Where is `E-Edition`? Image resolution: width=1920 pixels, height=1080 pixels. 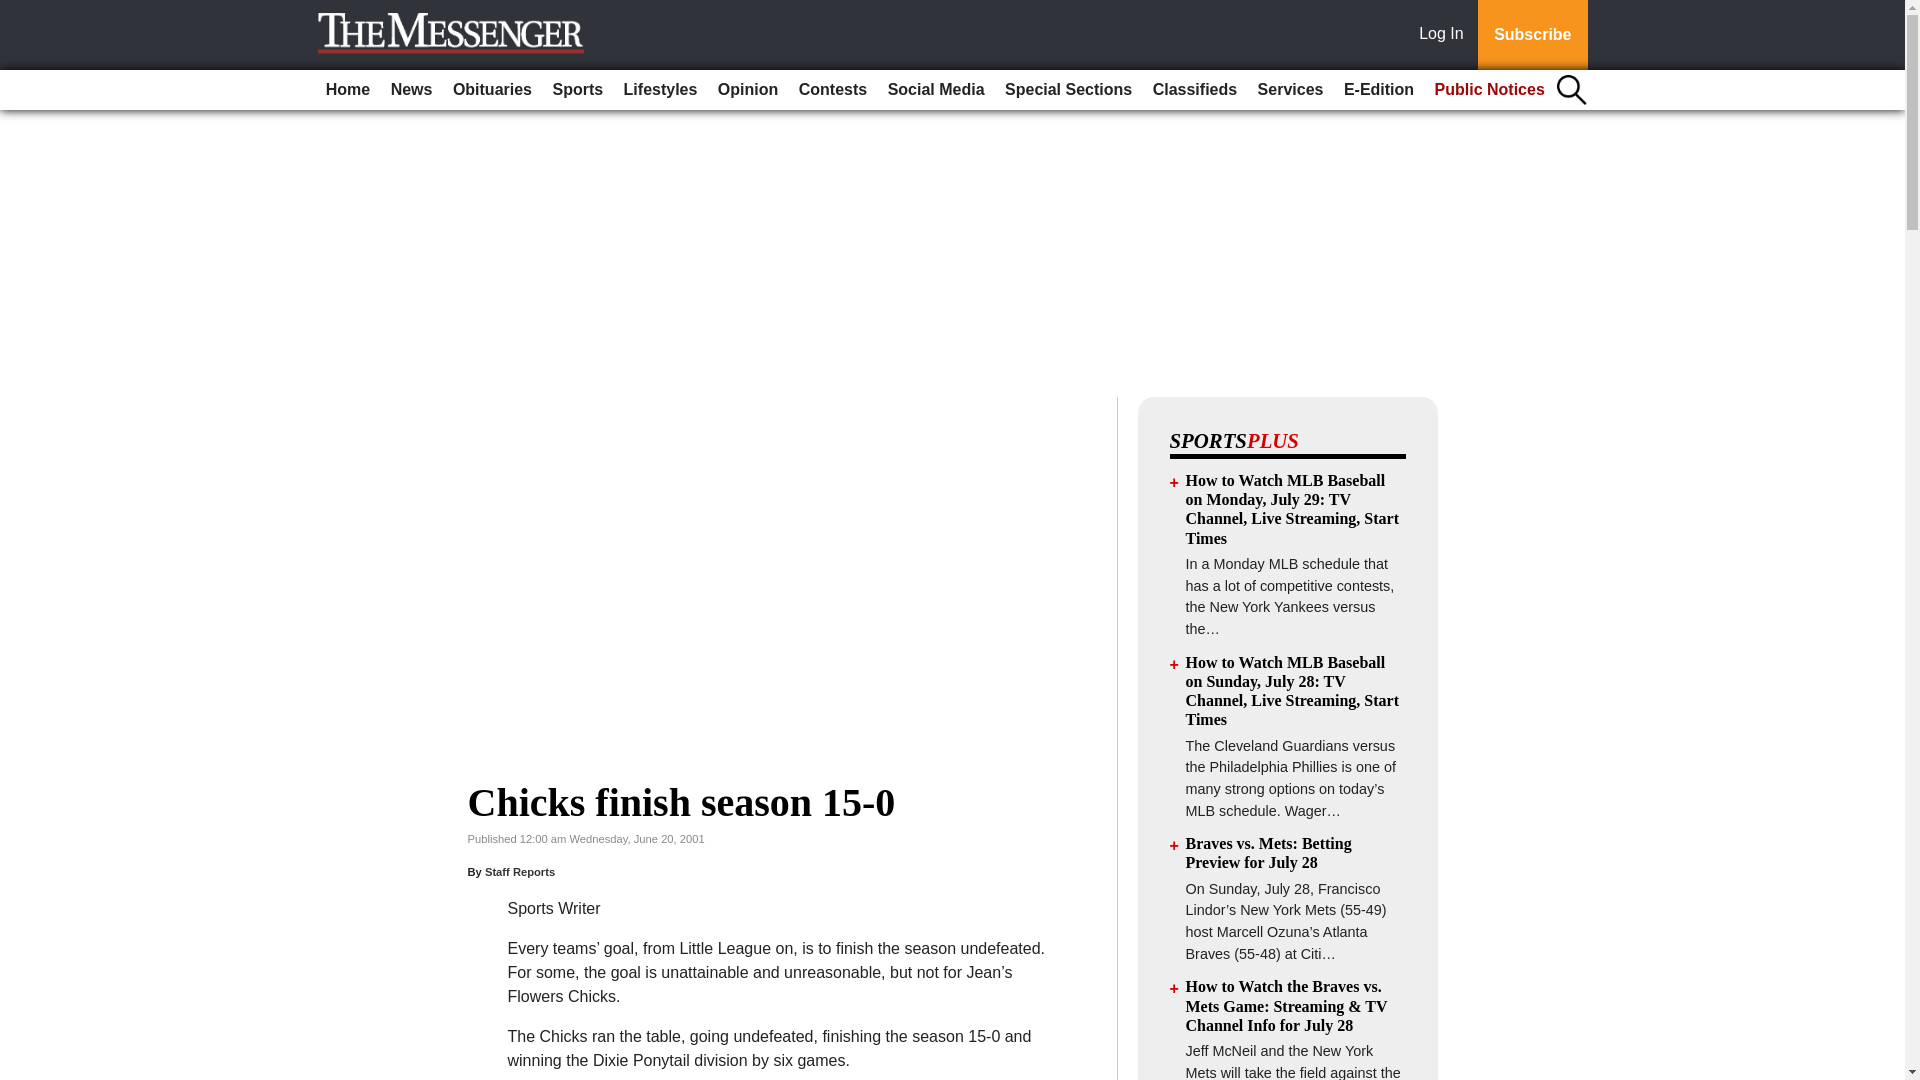
E-Edition is located at coordinates (1379, 90).